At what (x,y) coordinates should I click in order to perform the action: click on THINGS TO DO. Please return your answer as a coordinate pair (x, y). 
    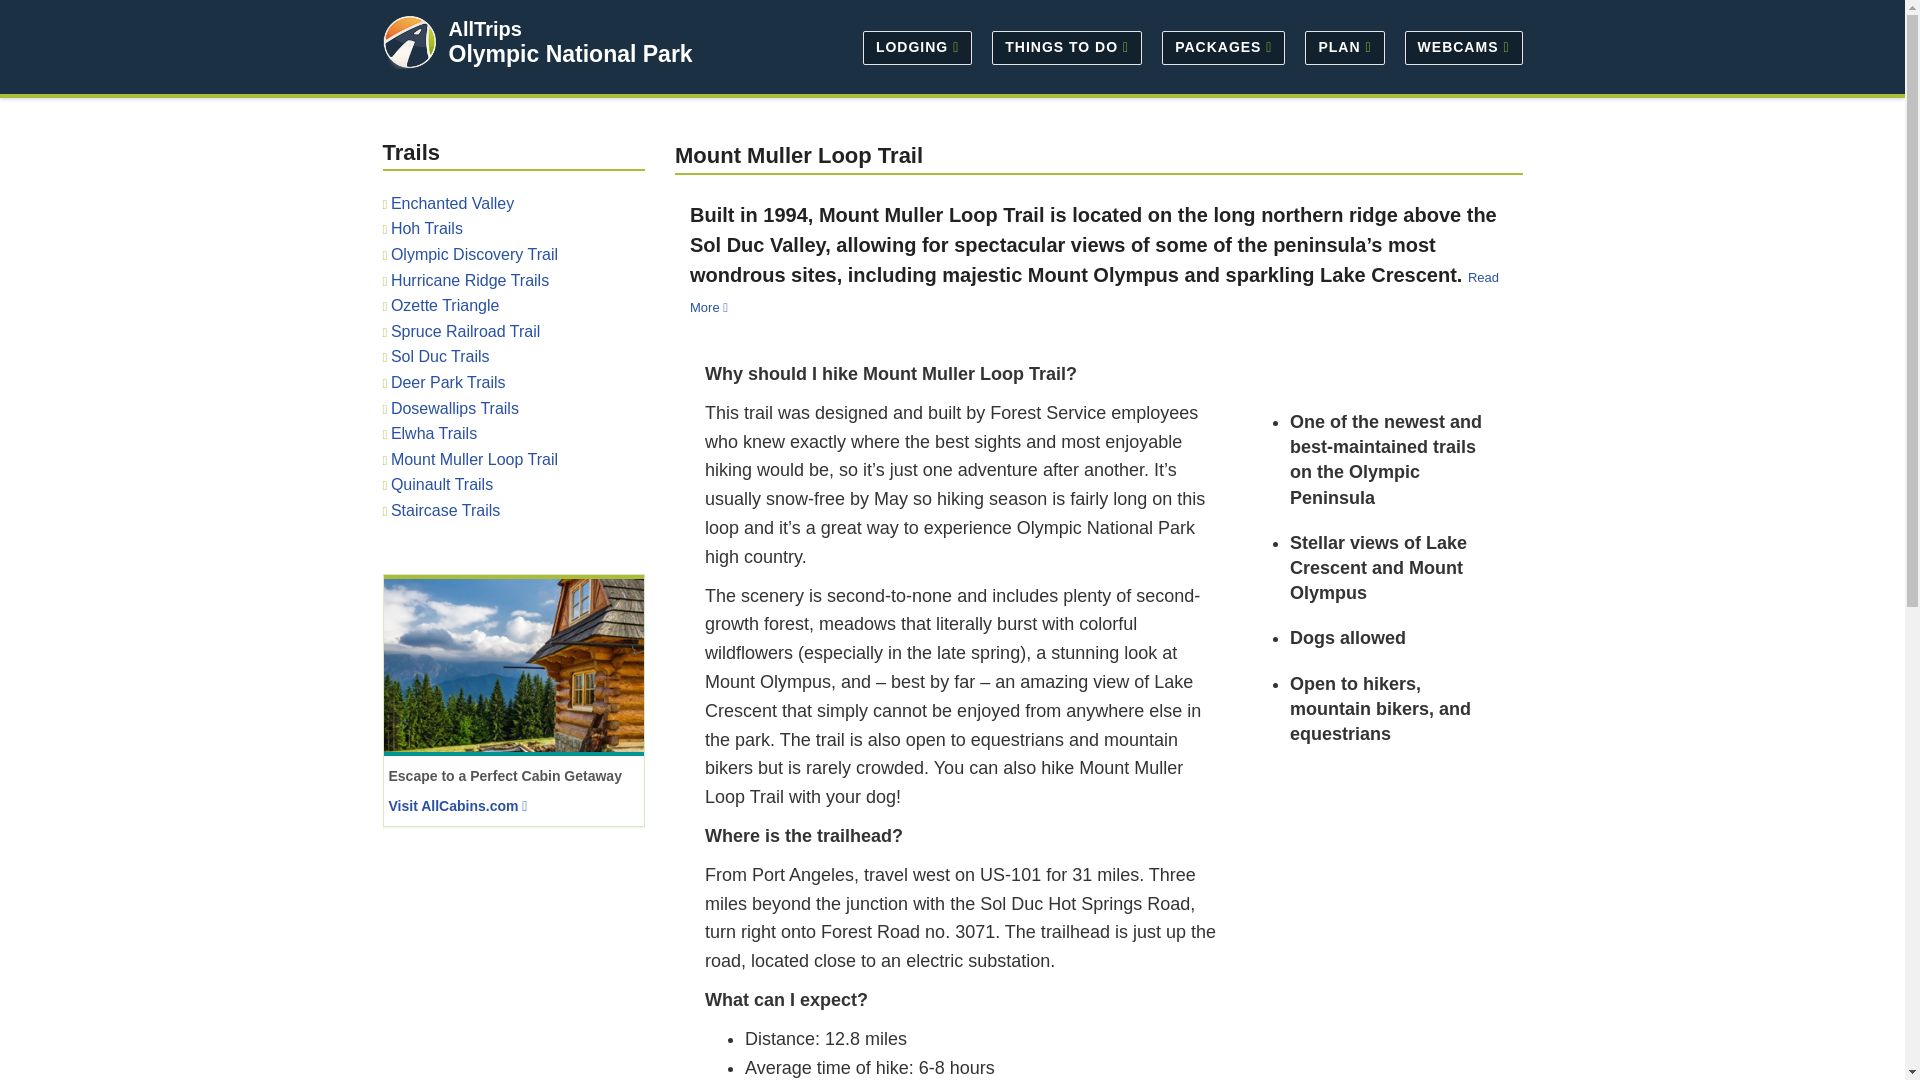
    Looking at the image, I should click on (1066, 46).